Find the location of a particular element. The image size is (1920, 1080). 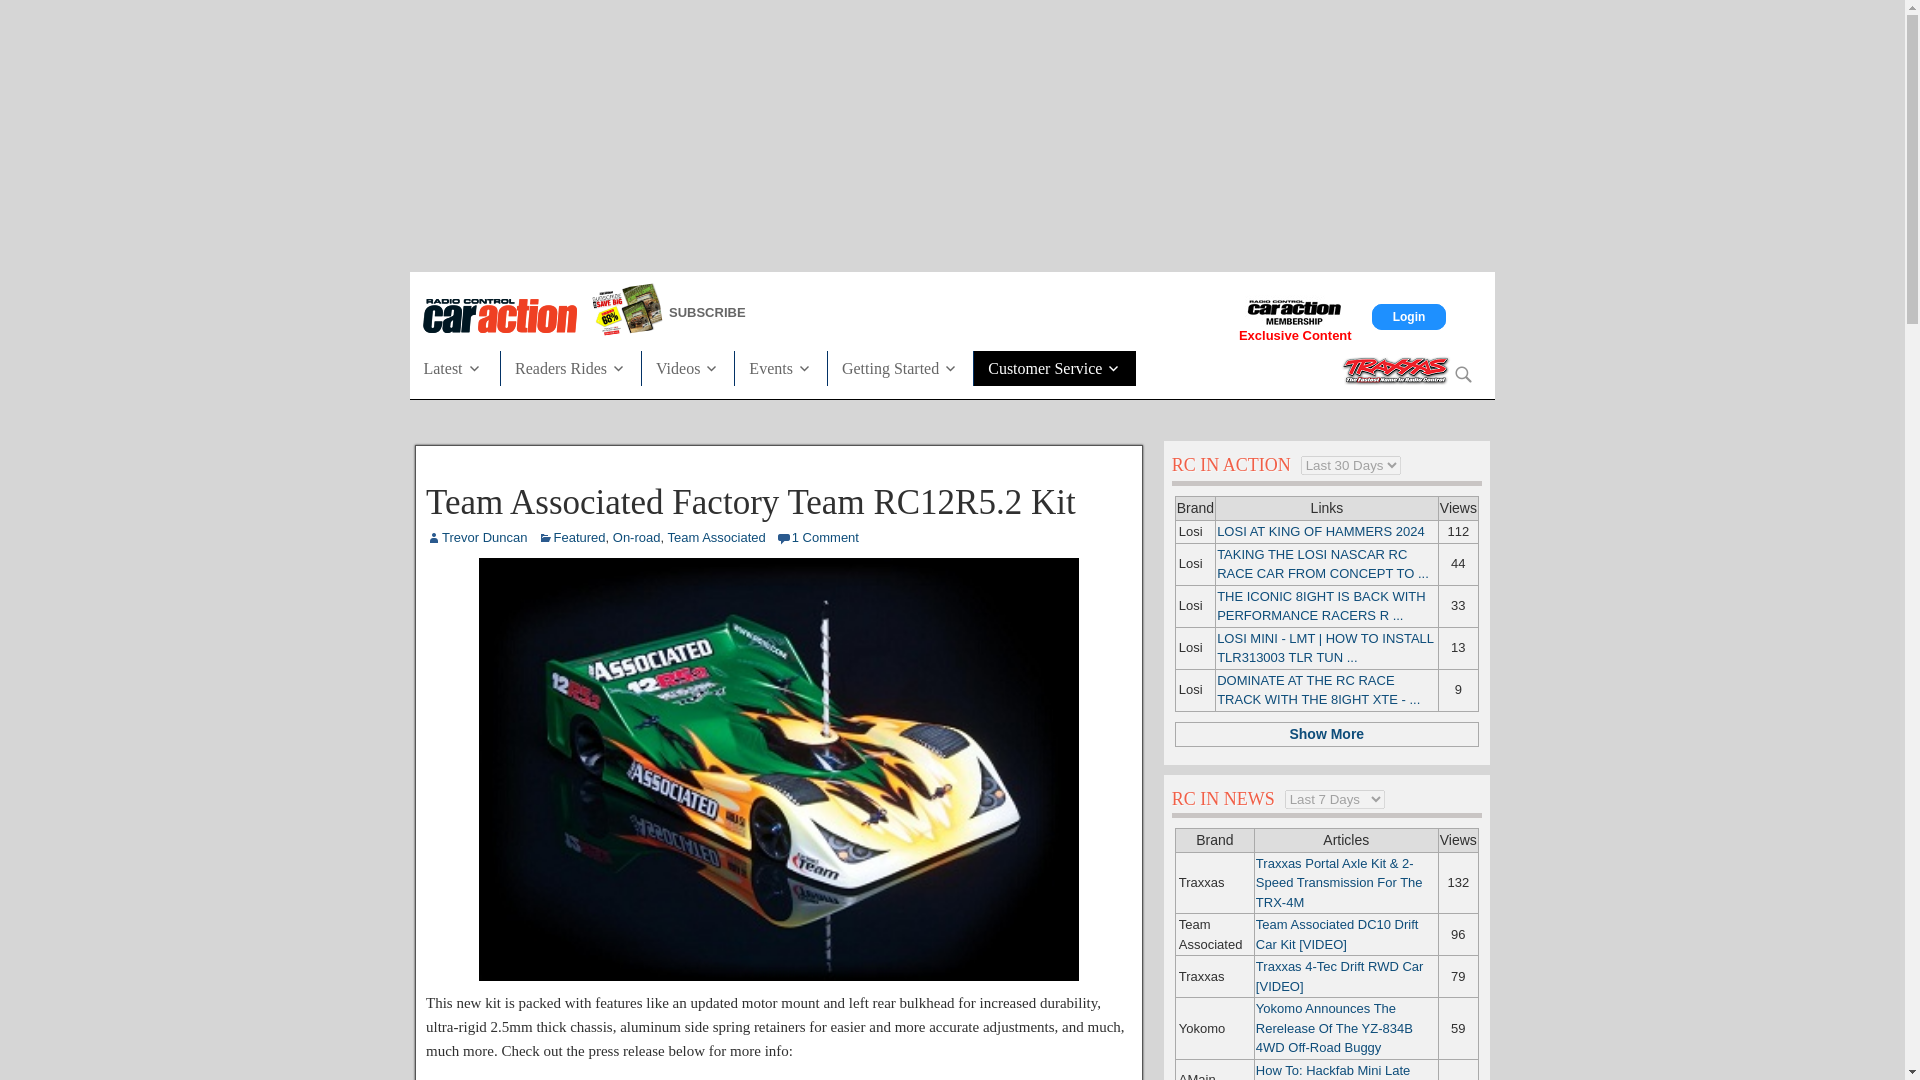

Readers Rides is located at coordinates (571, 366).